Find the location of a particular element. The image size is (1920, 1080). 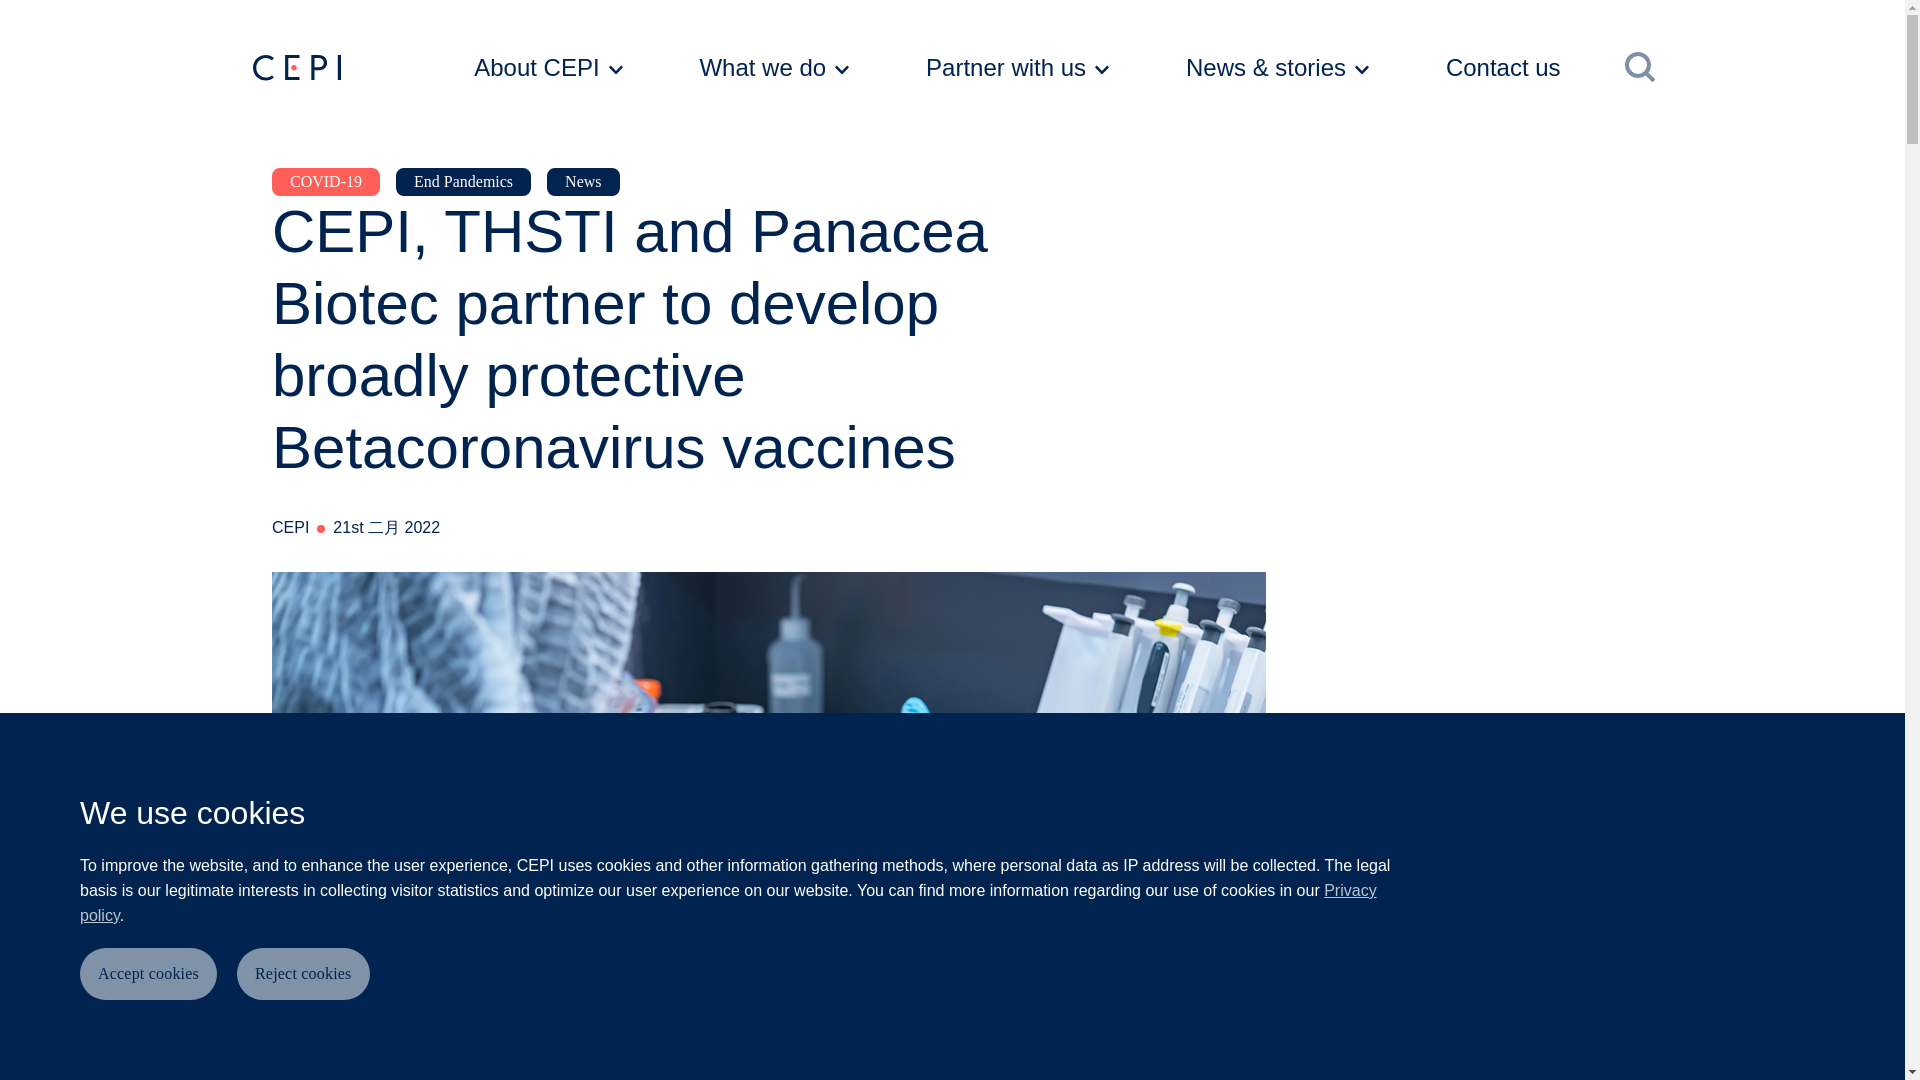

CEPI is located at coordinates (295, 68).